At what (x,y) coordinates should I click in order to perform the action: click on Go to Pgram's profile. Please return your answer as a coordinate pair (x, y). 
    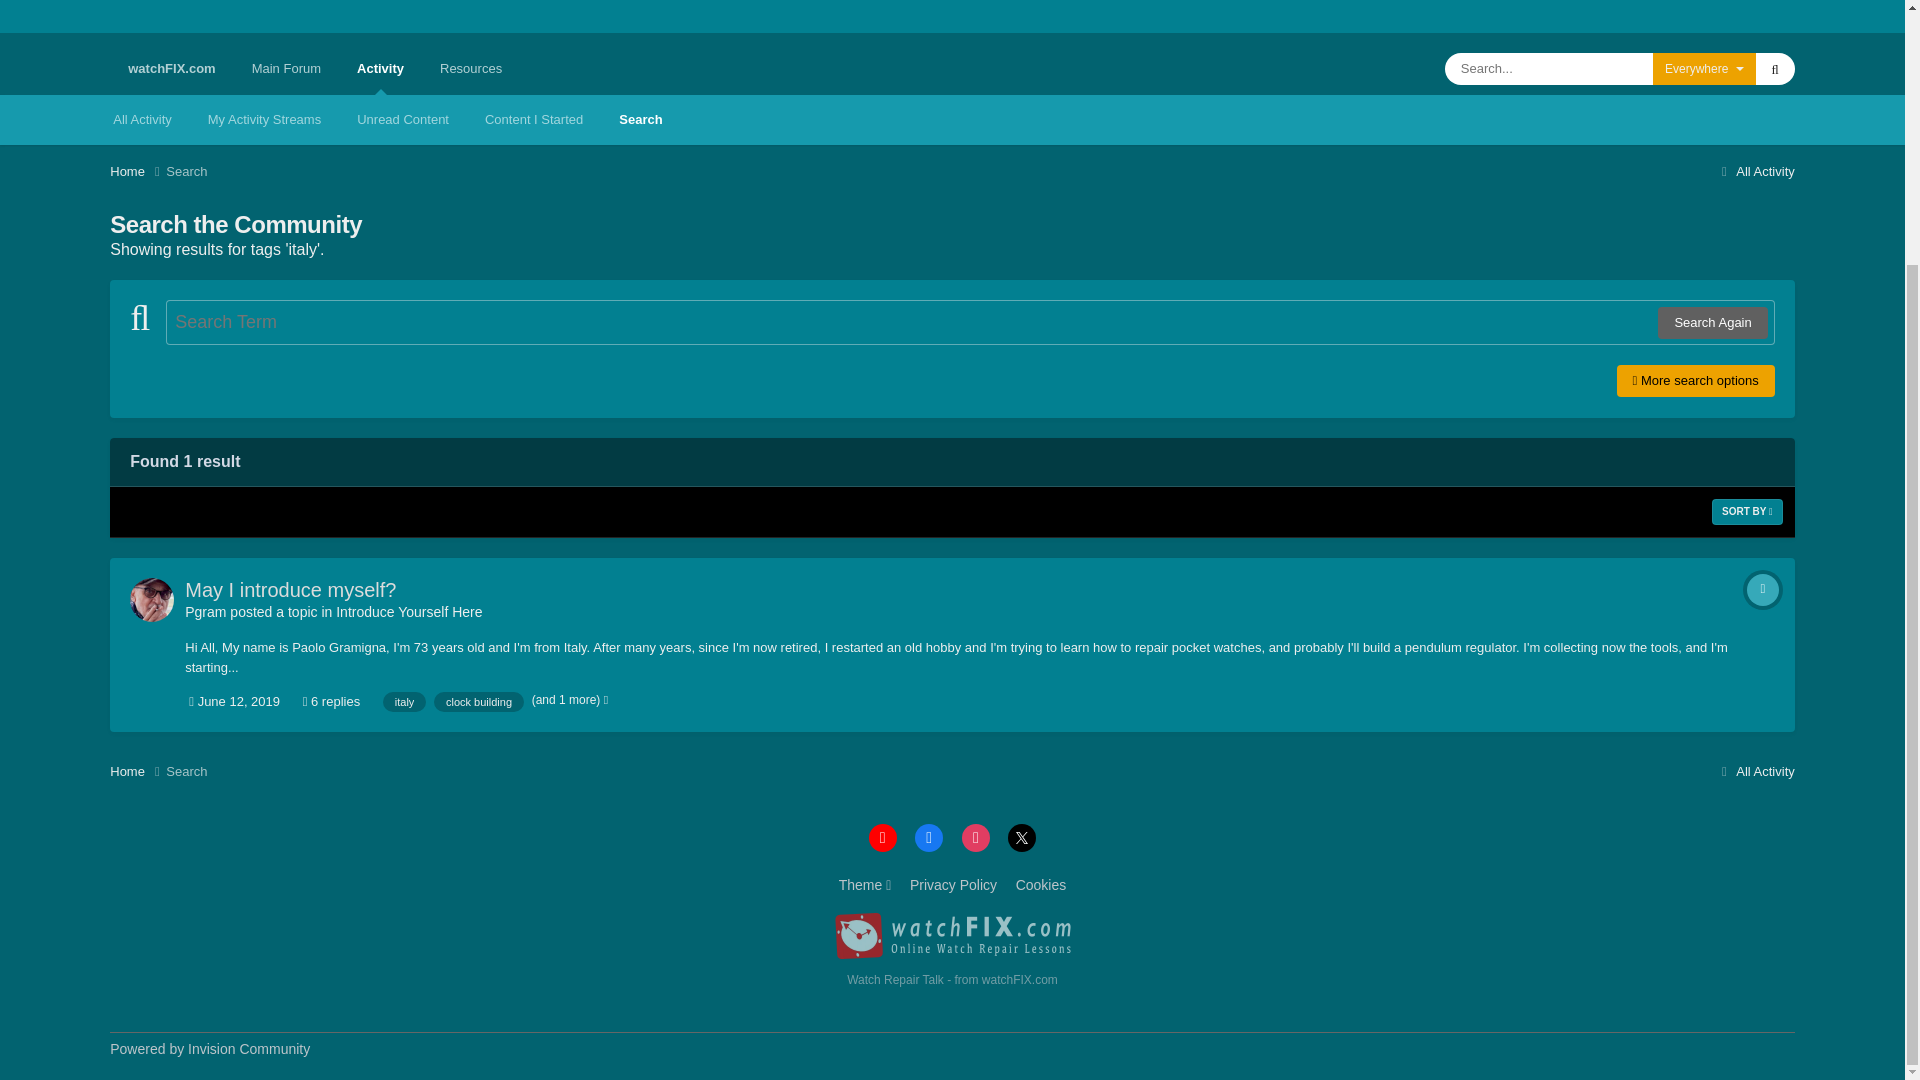
    Looking at the image, I should click on (205, 611).